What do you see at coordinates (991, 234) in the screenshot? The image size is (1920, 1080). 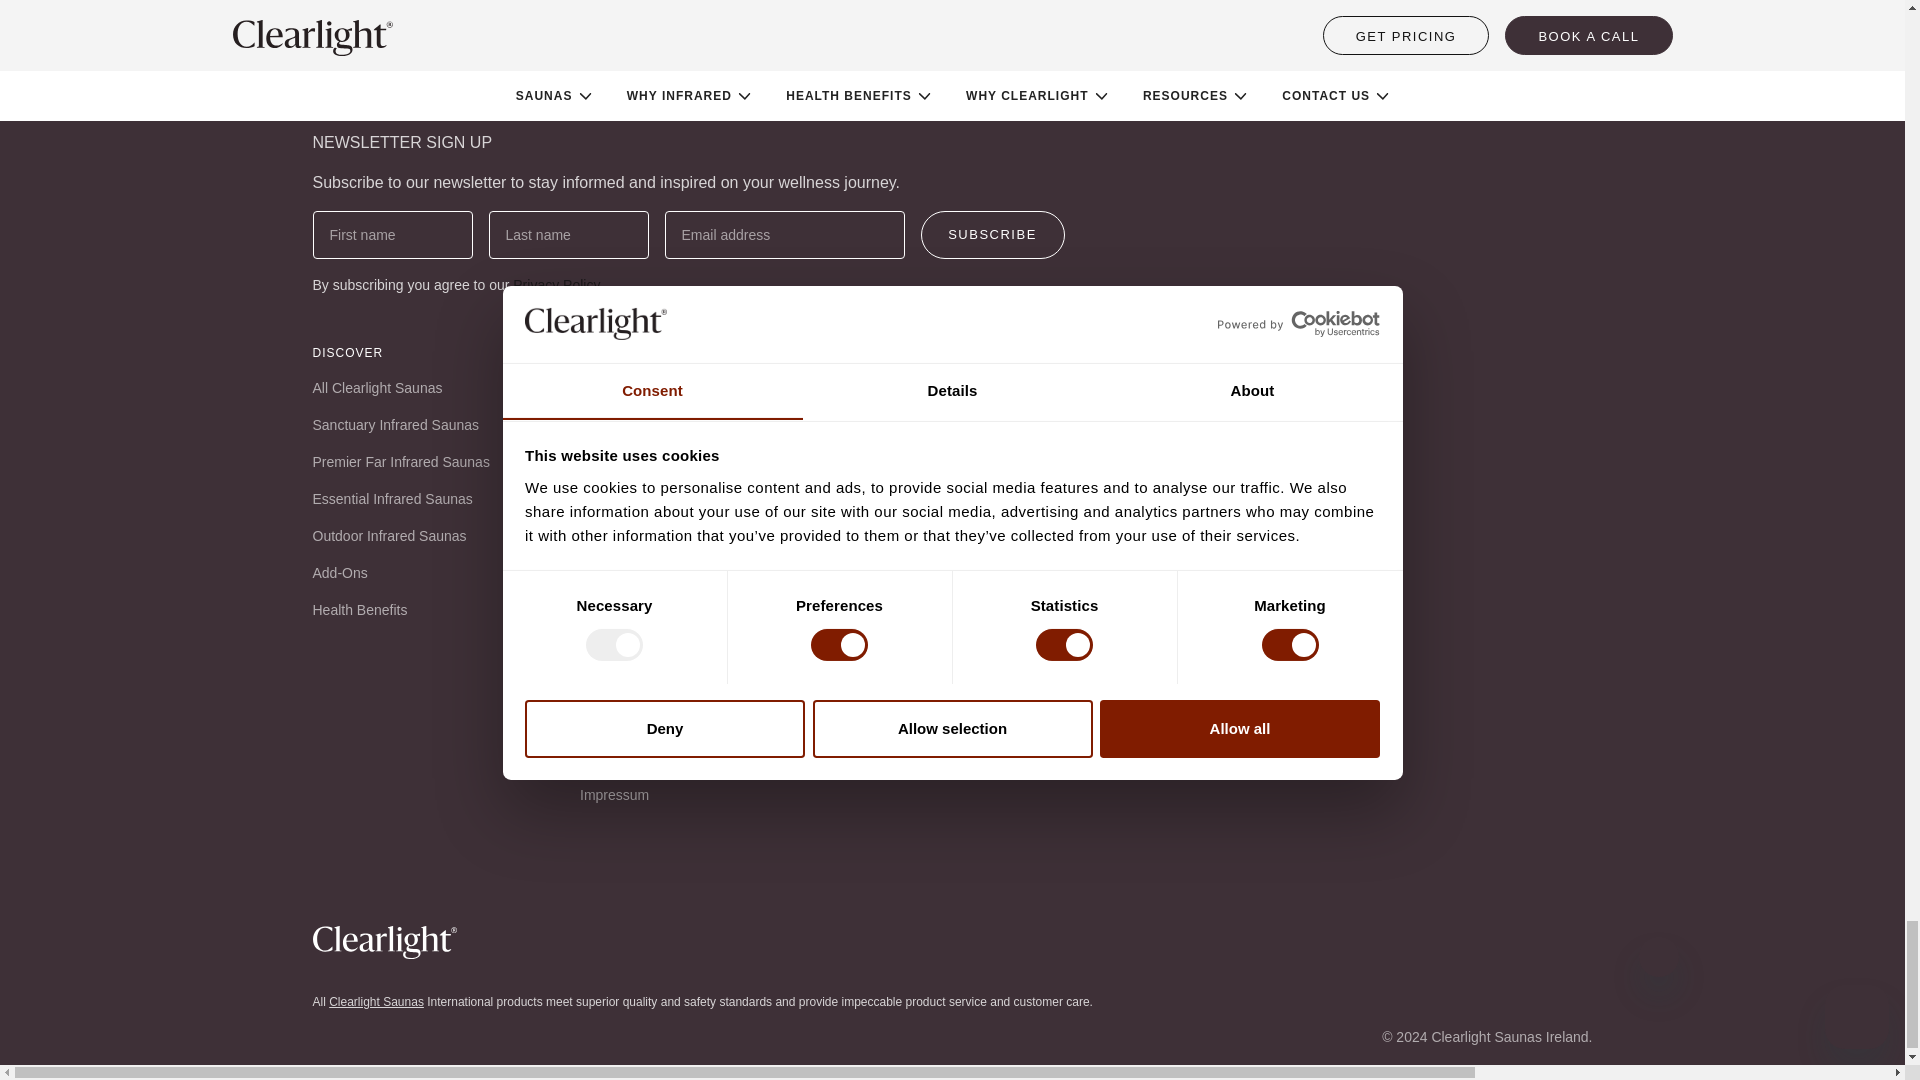 I see `subscribe` at bounding box center [991, 234].